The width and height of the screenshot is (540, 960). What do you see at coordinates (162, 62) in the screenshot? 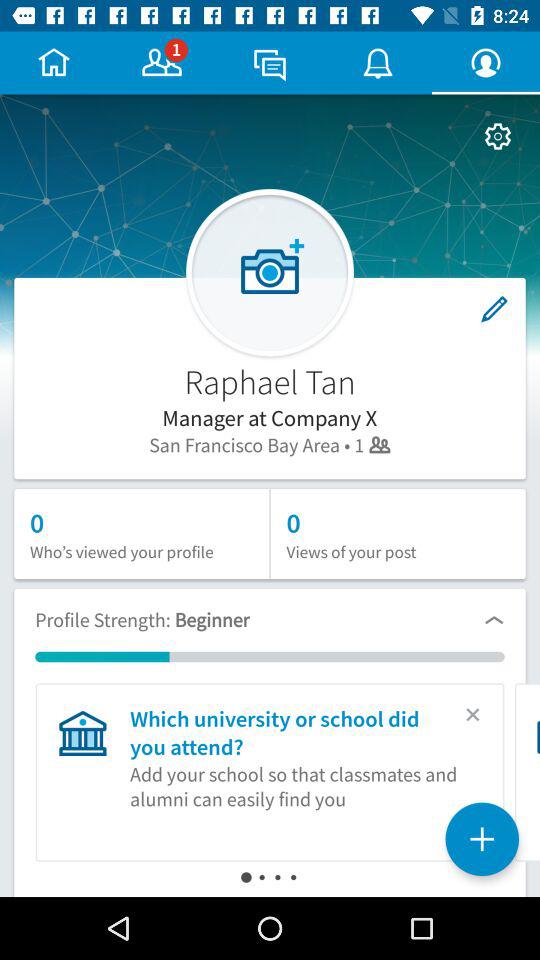
I see `select the second option` at bounding box center [162, 62].